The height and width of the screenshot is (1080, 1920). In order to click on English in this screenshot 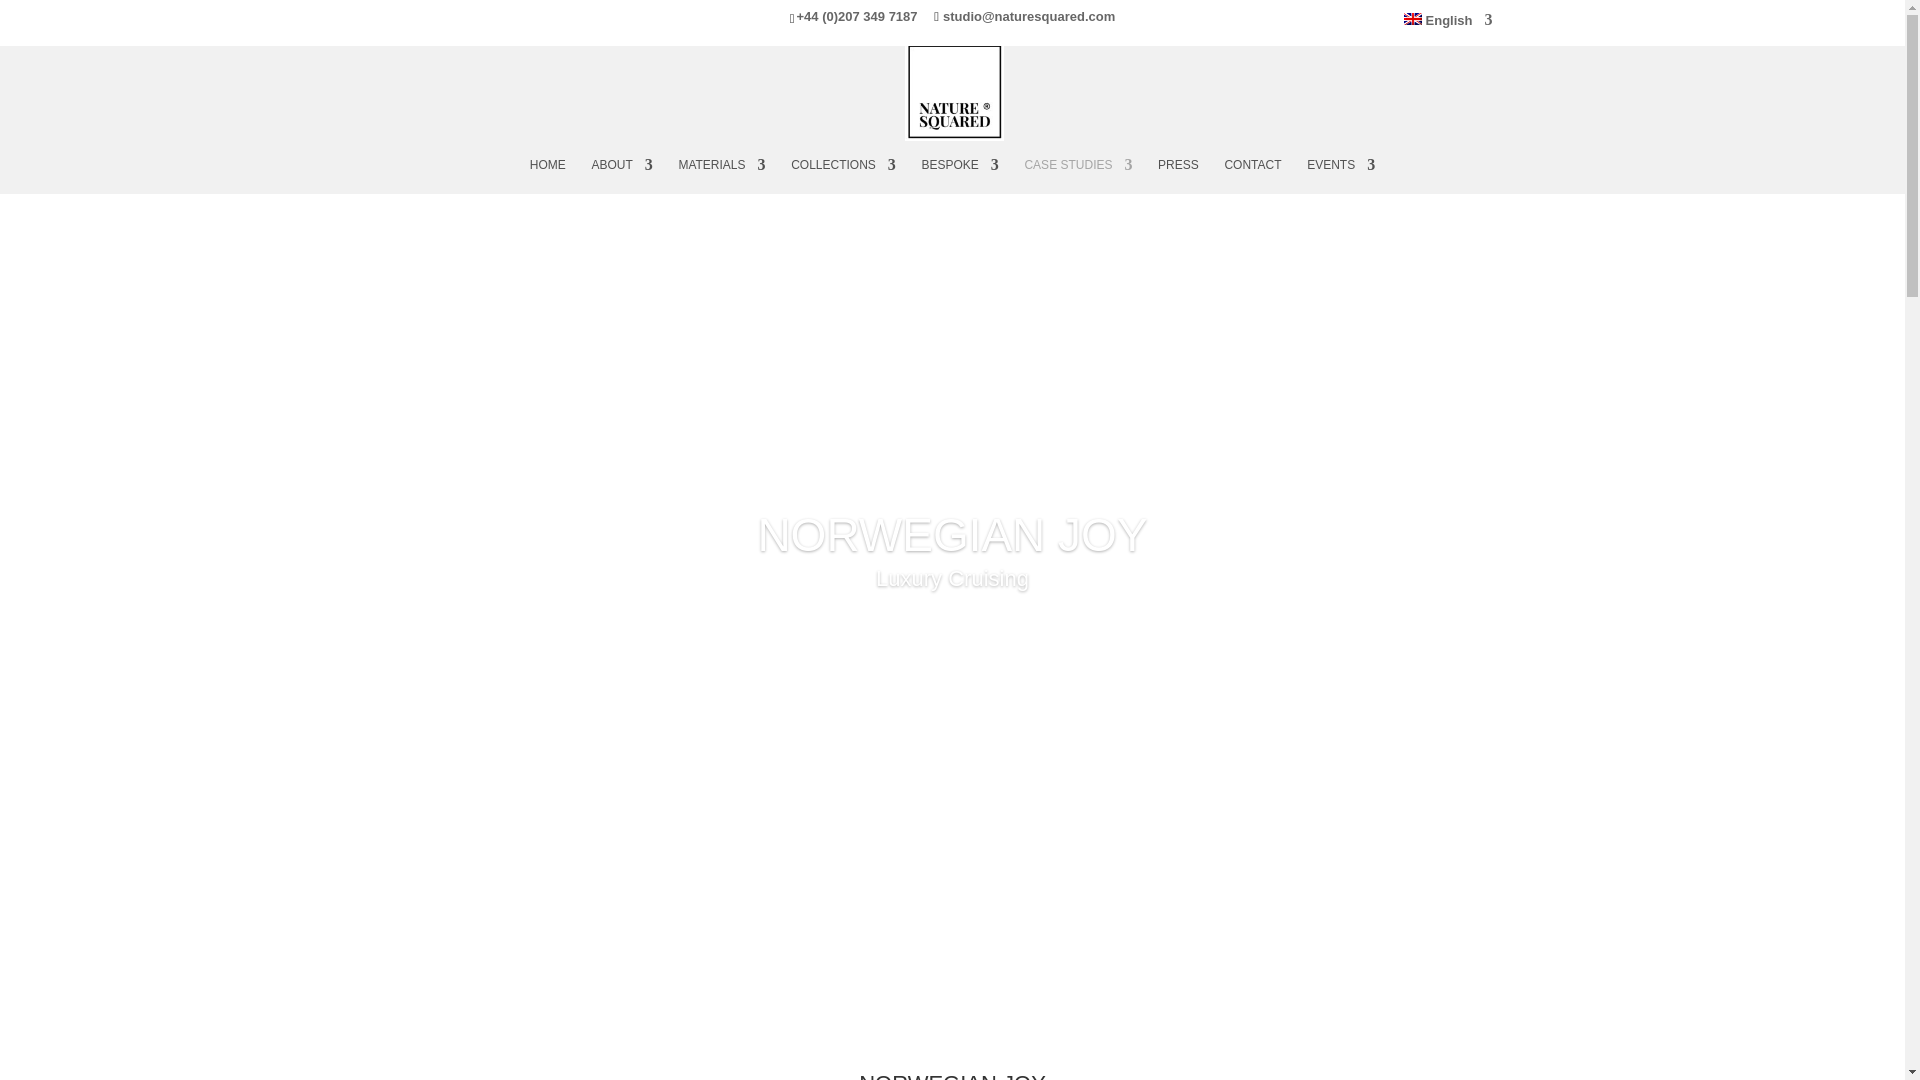, I will do `click(1448, 23)`.